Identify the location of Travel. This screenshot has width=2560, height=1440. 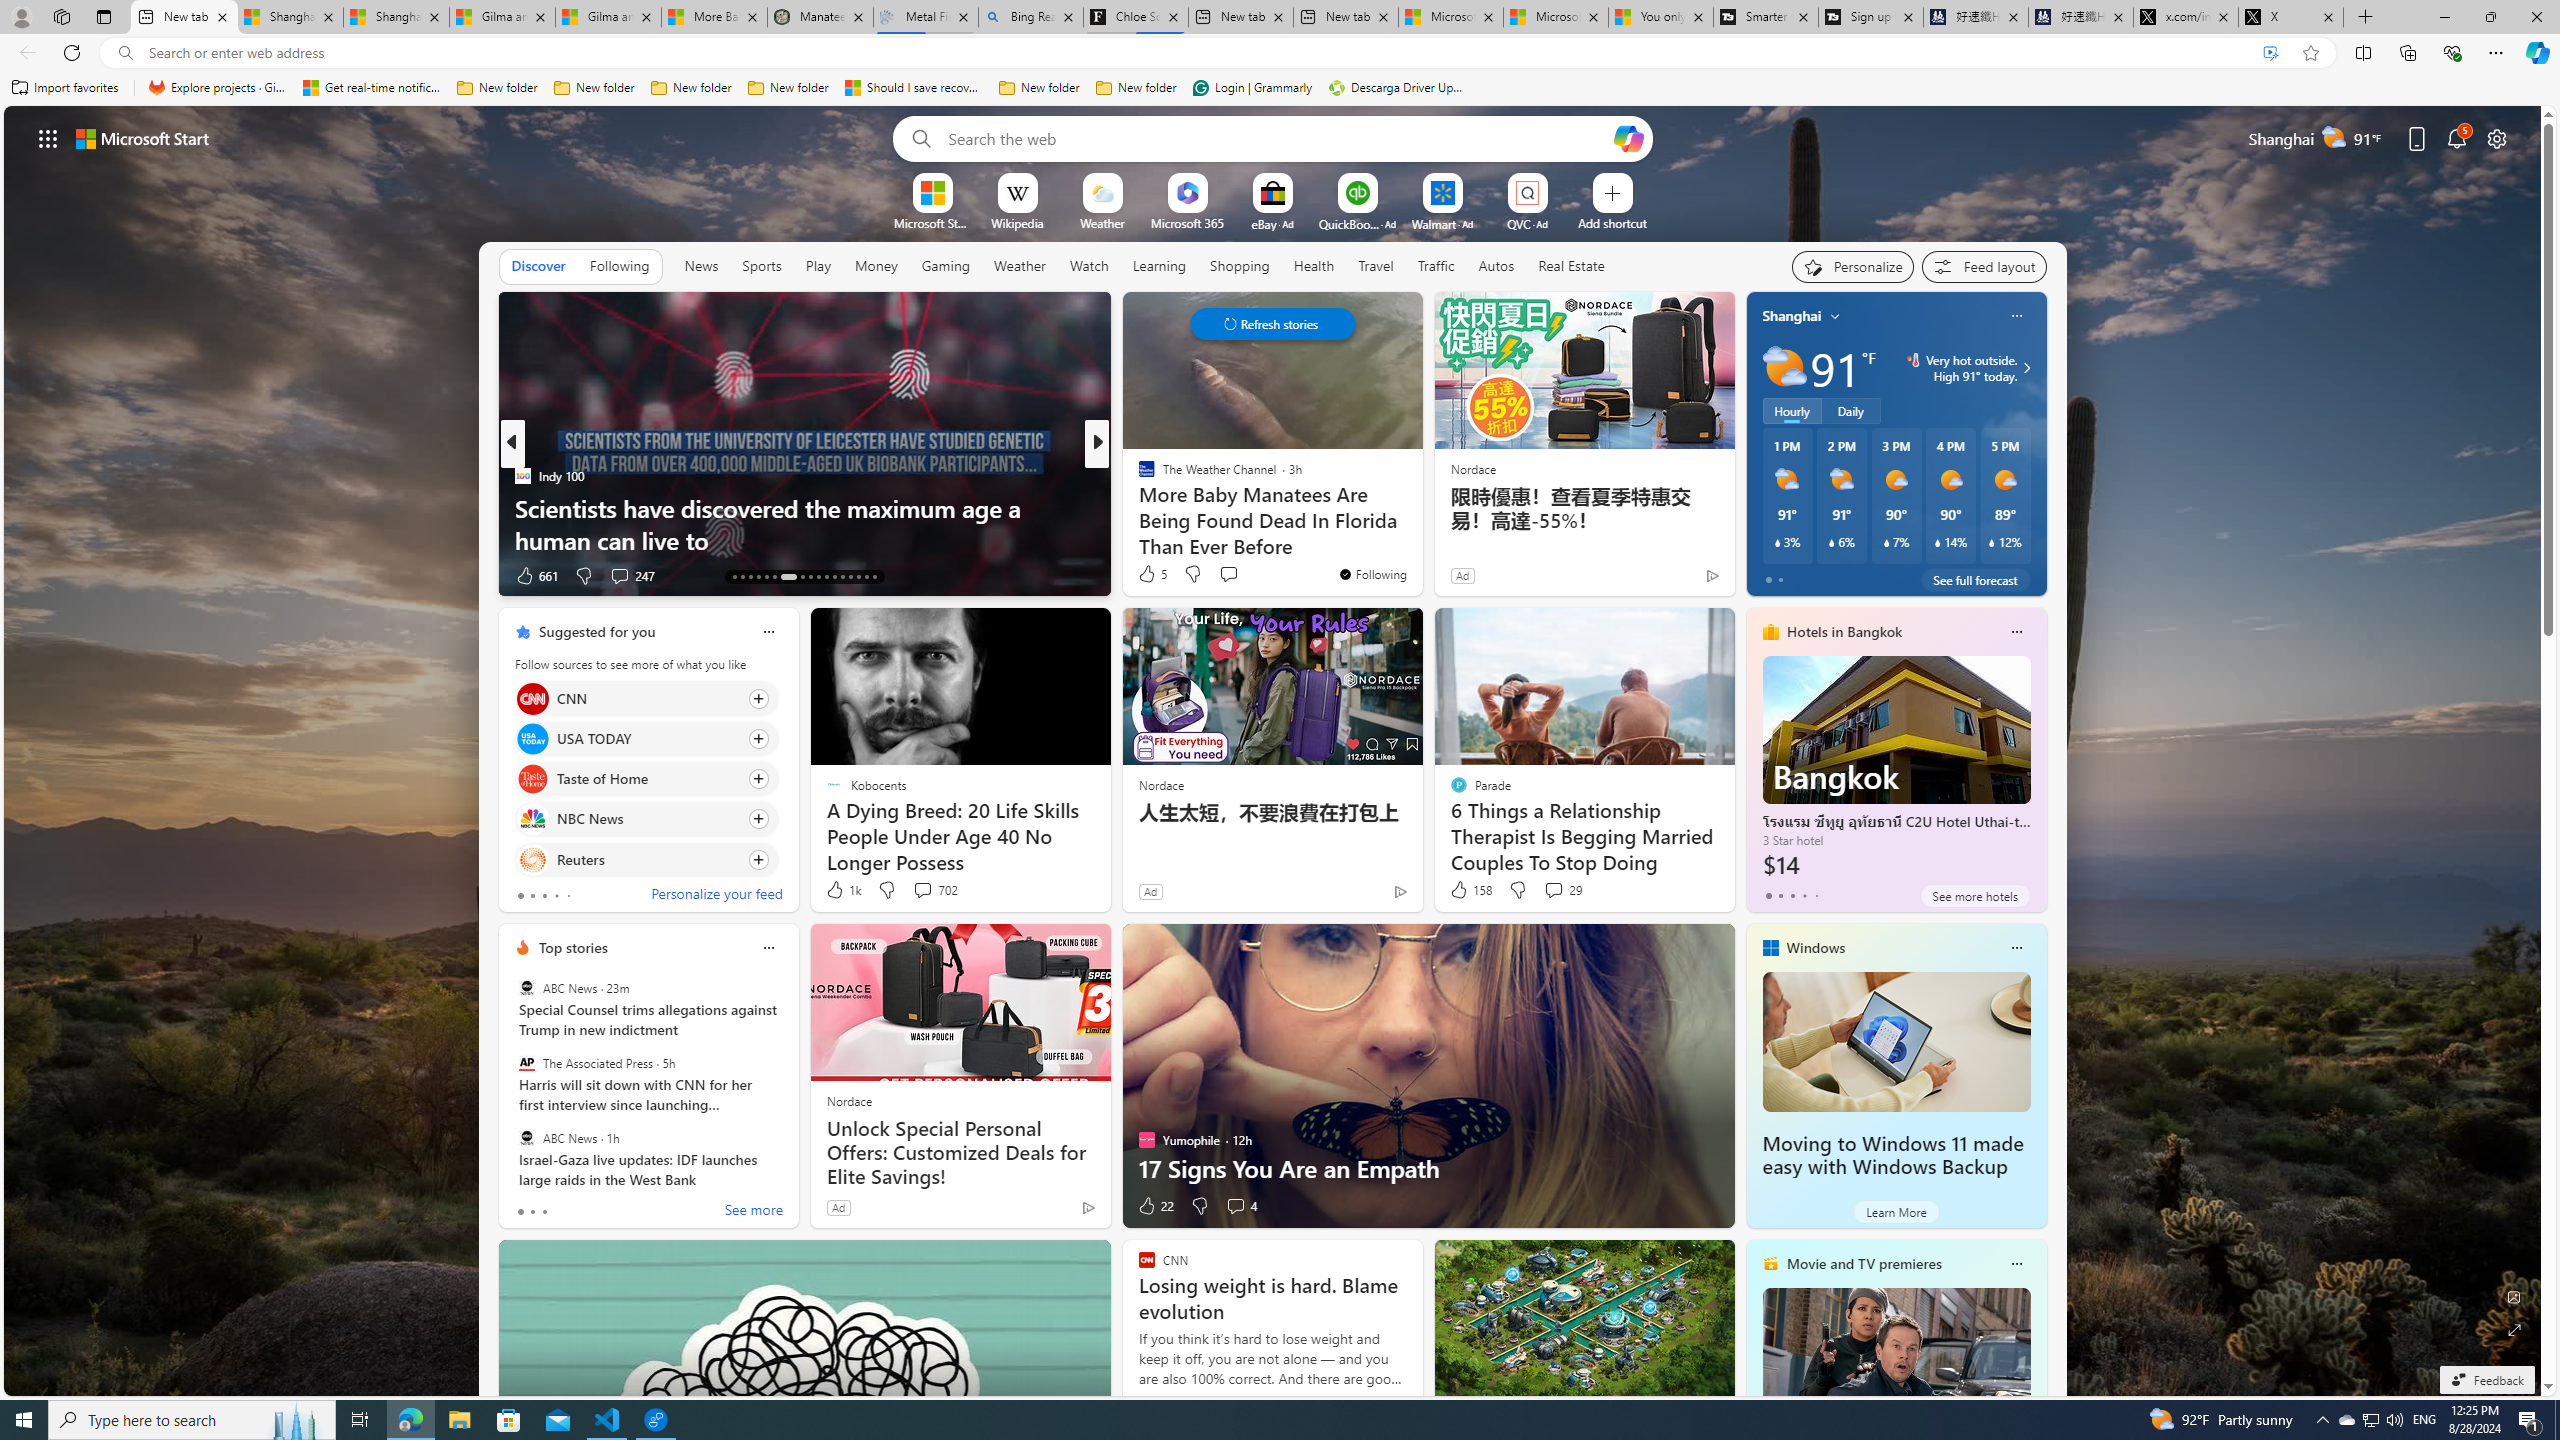
(1376, 266).